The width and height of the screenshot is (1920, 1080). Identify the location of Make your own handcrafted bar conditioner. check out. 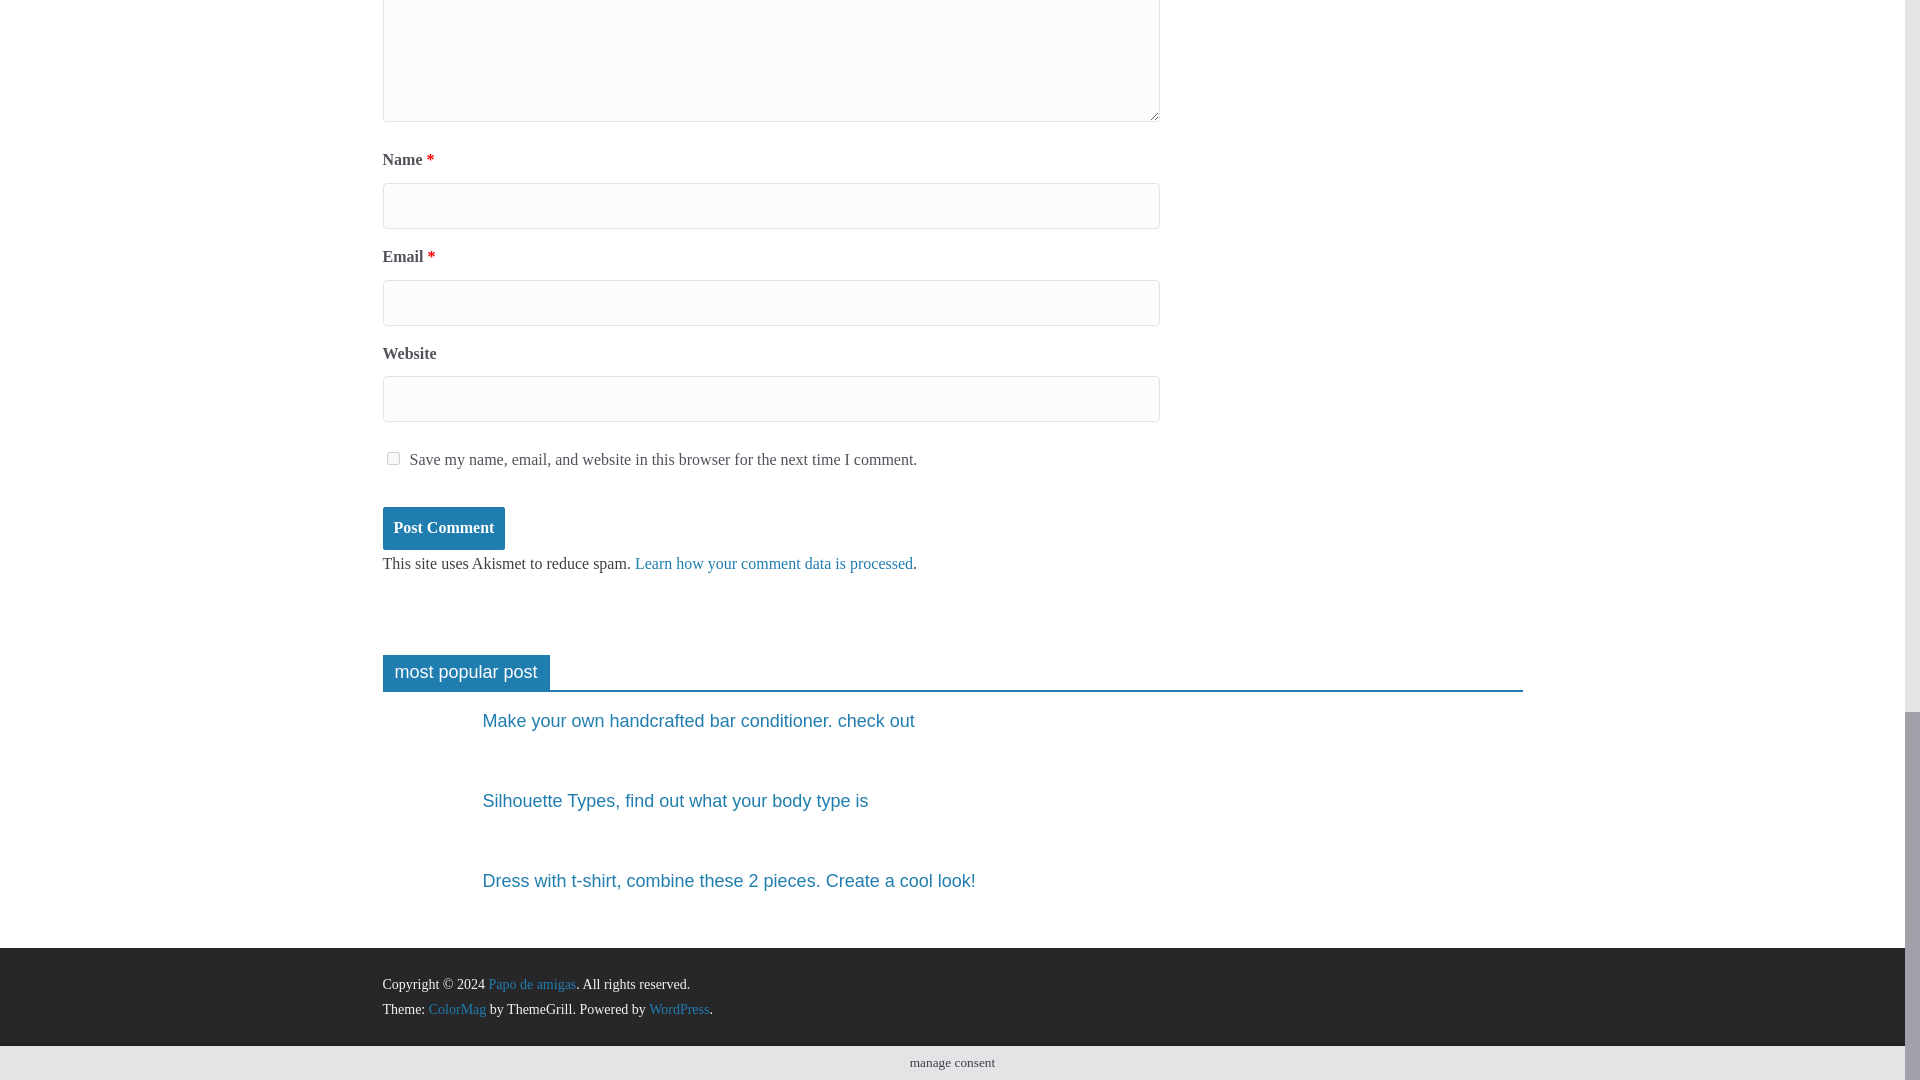
(422, 748).